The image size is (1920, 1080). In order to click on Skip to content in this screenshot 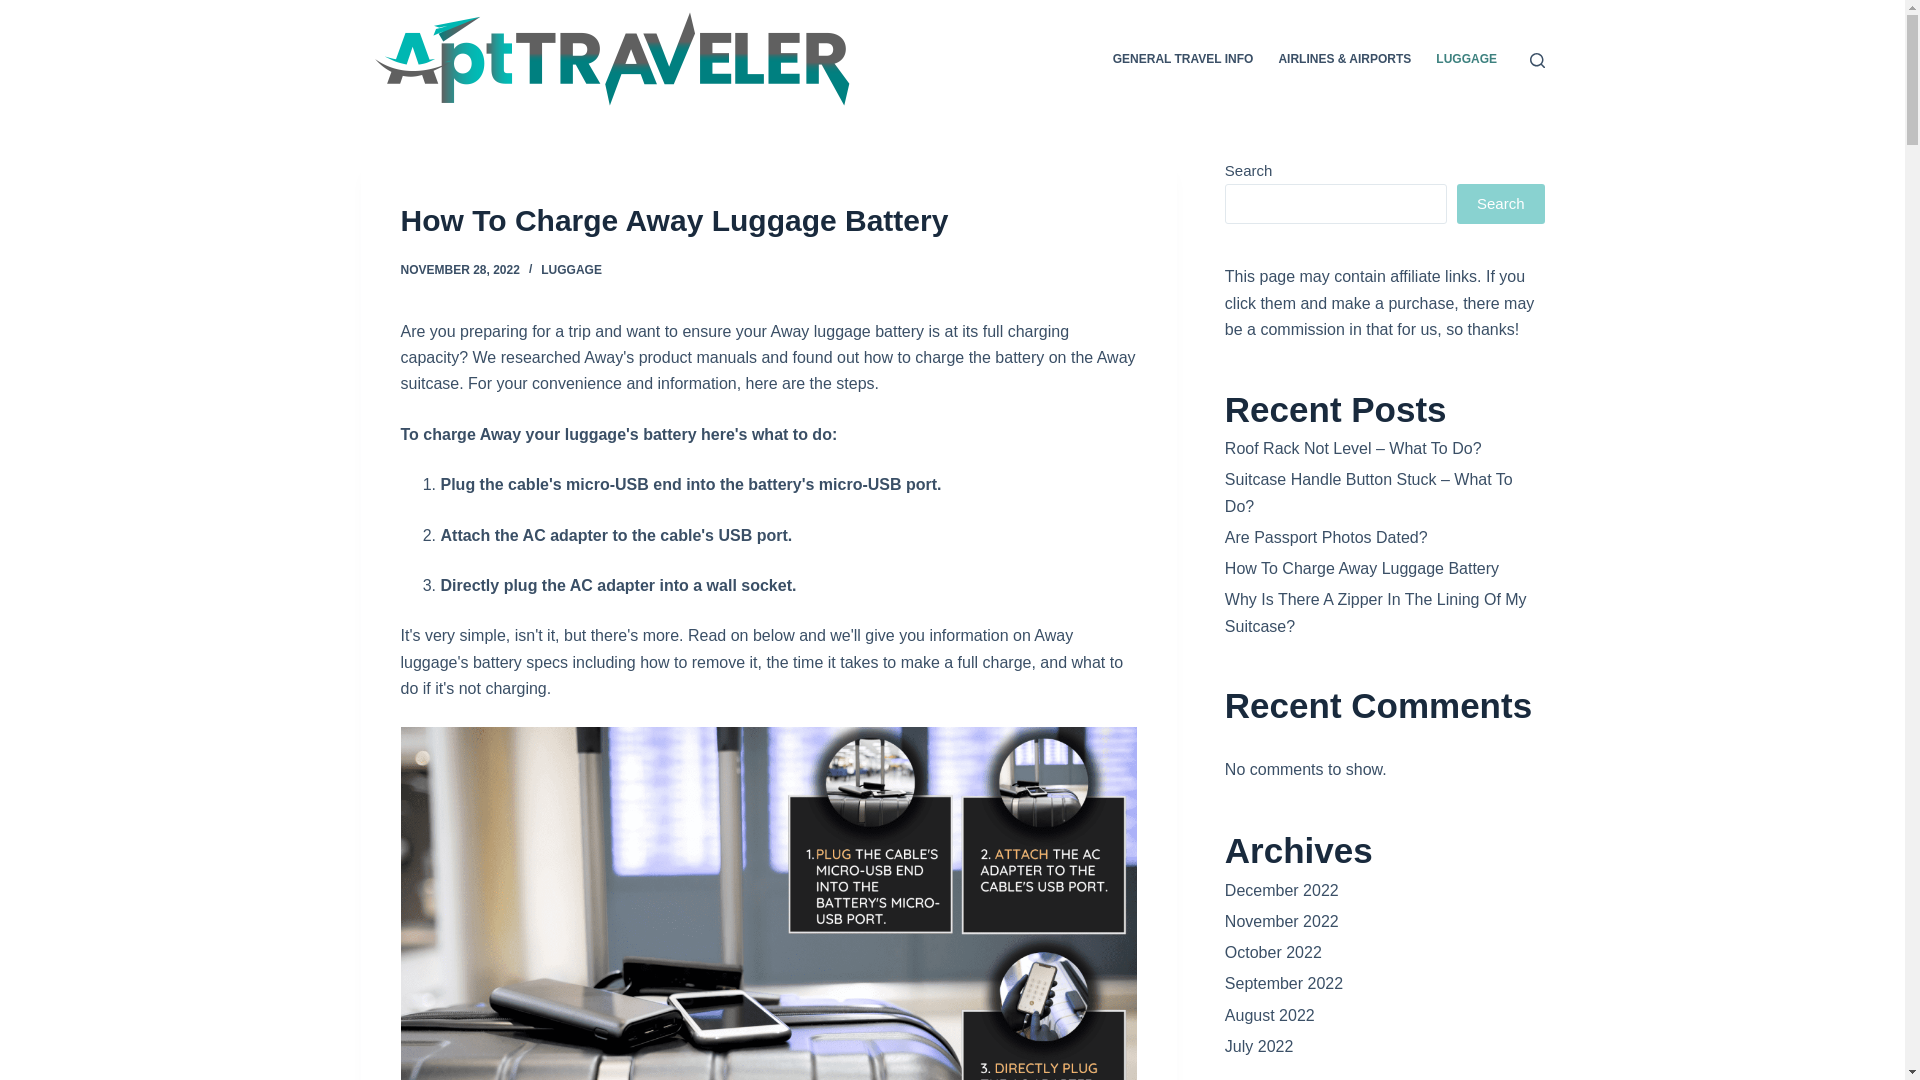, I will do `click(20, 10)`.